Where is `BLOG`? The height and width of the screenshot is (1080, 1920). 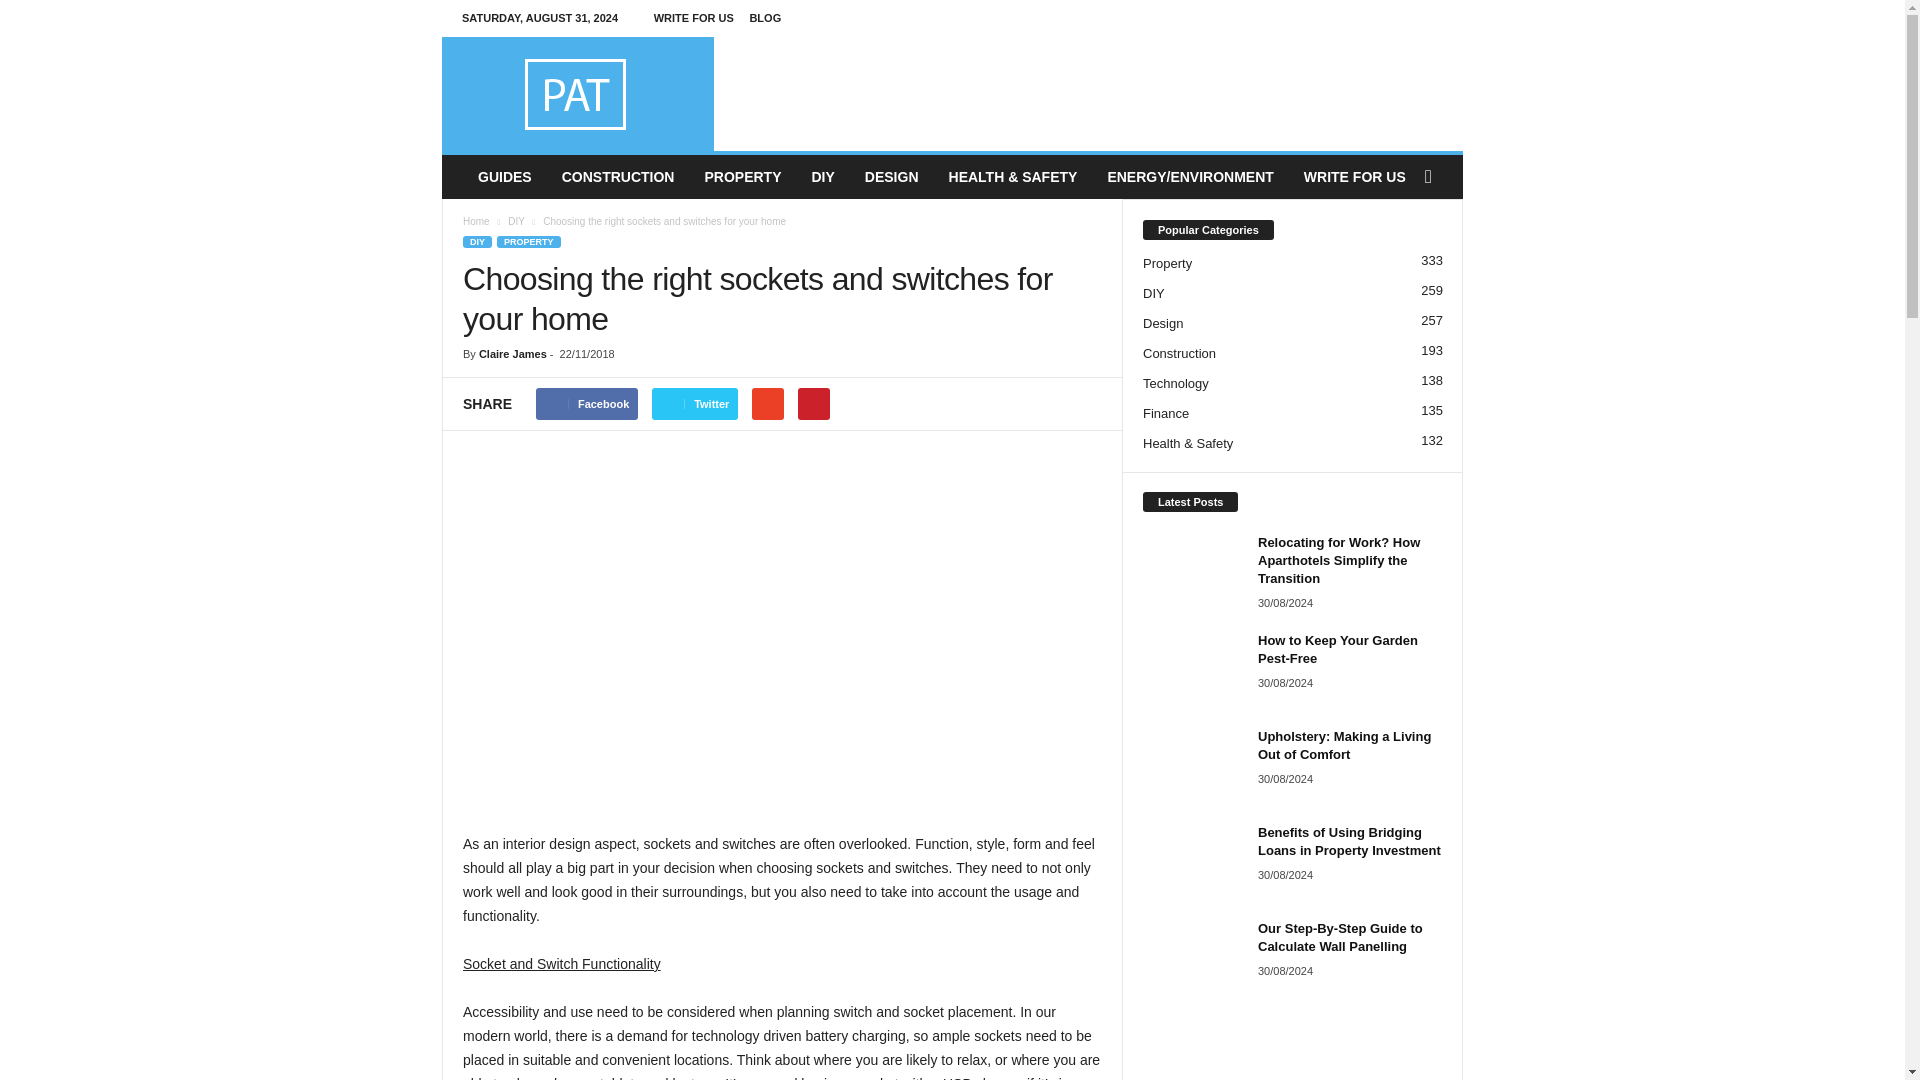
BLOG is located at coordinates (764, 17).